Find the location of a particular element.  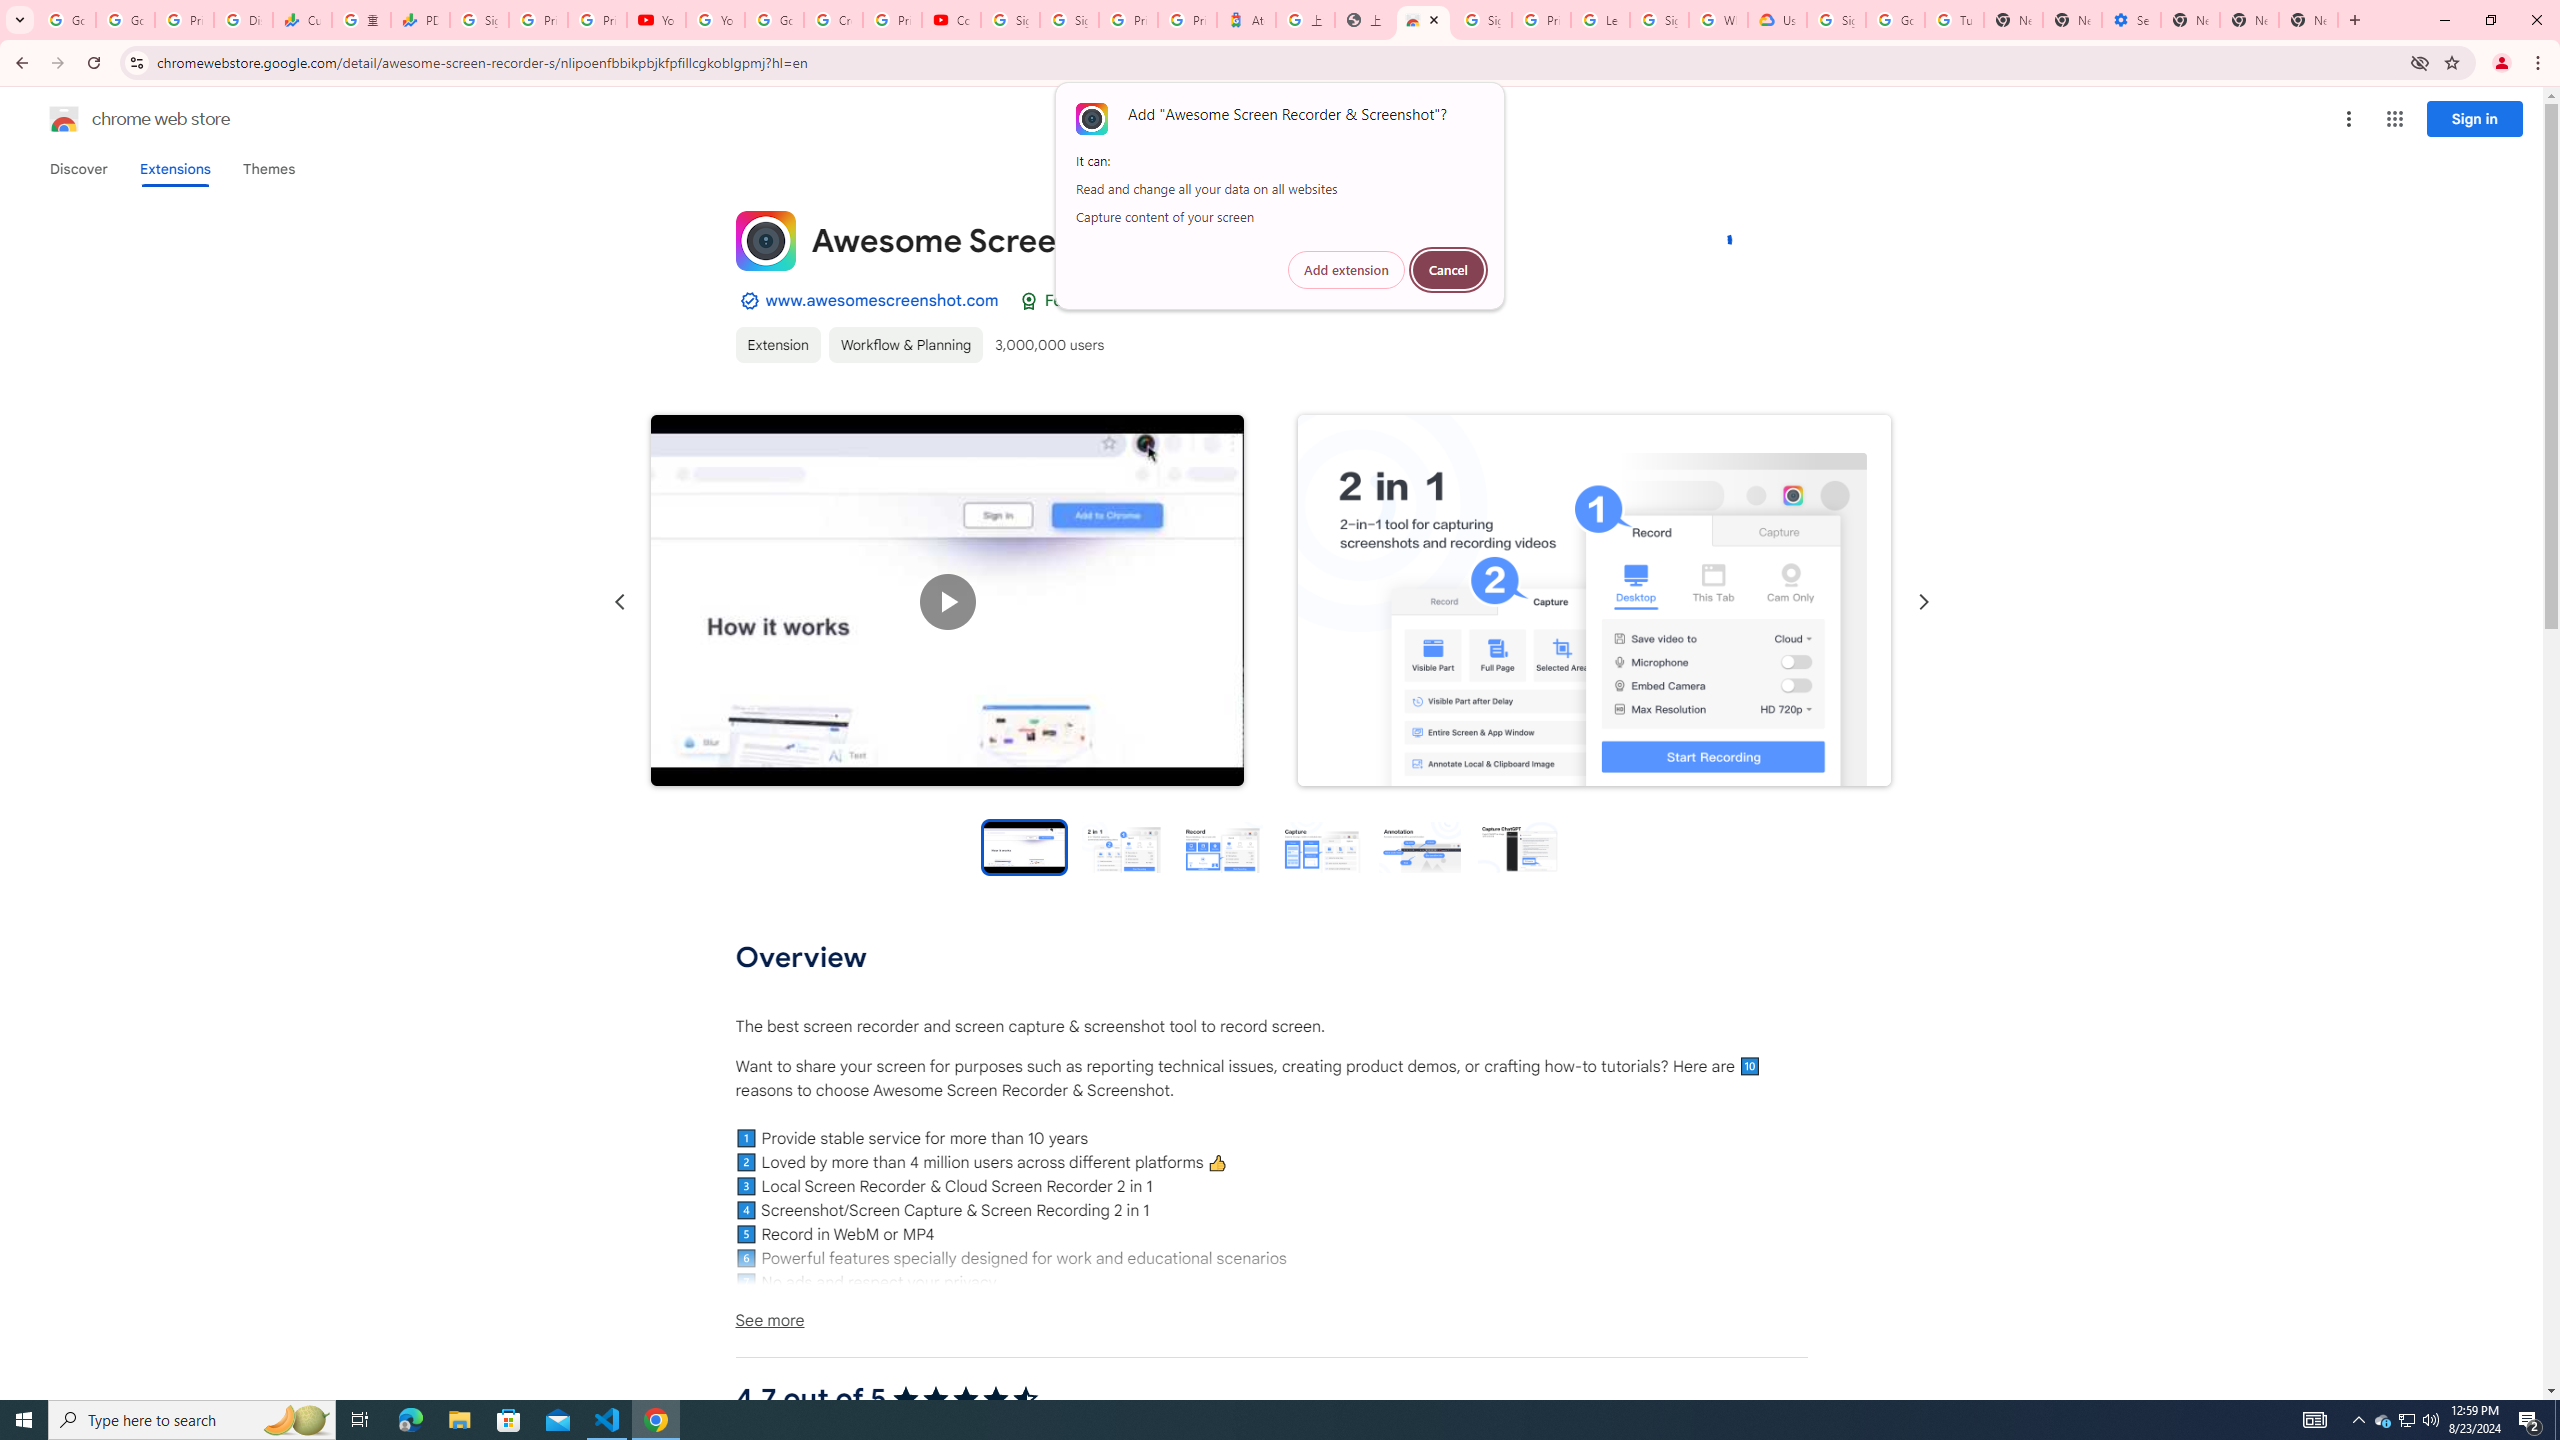

Item media 2 screenshot is located at coordinates (1594, 600).